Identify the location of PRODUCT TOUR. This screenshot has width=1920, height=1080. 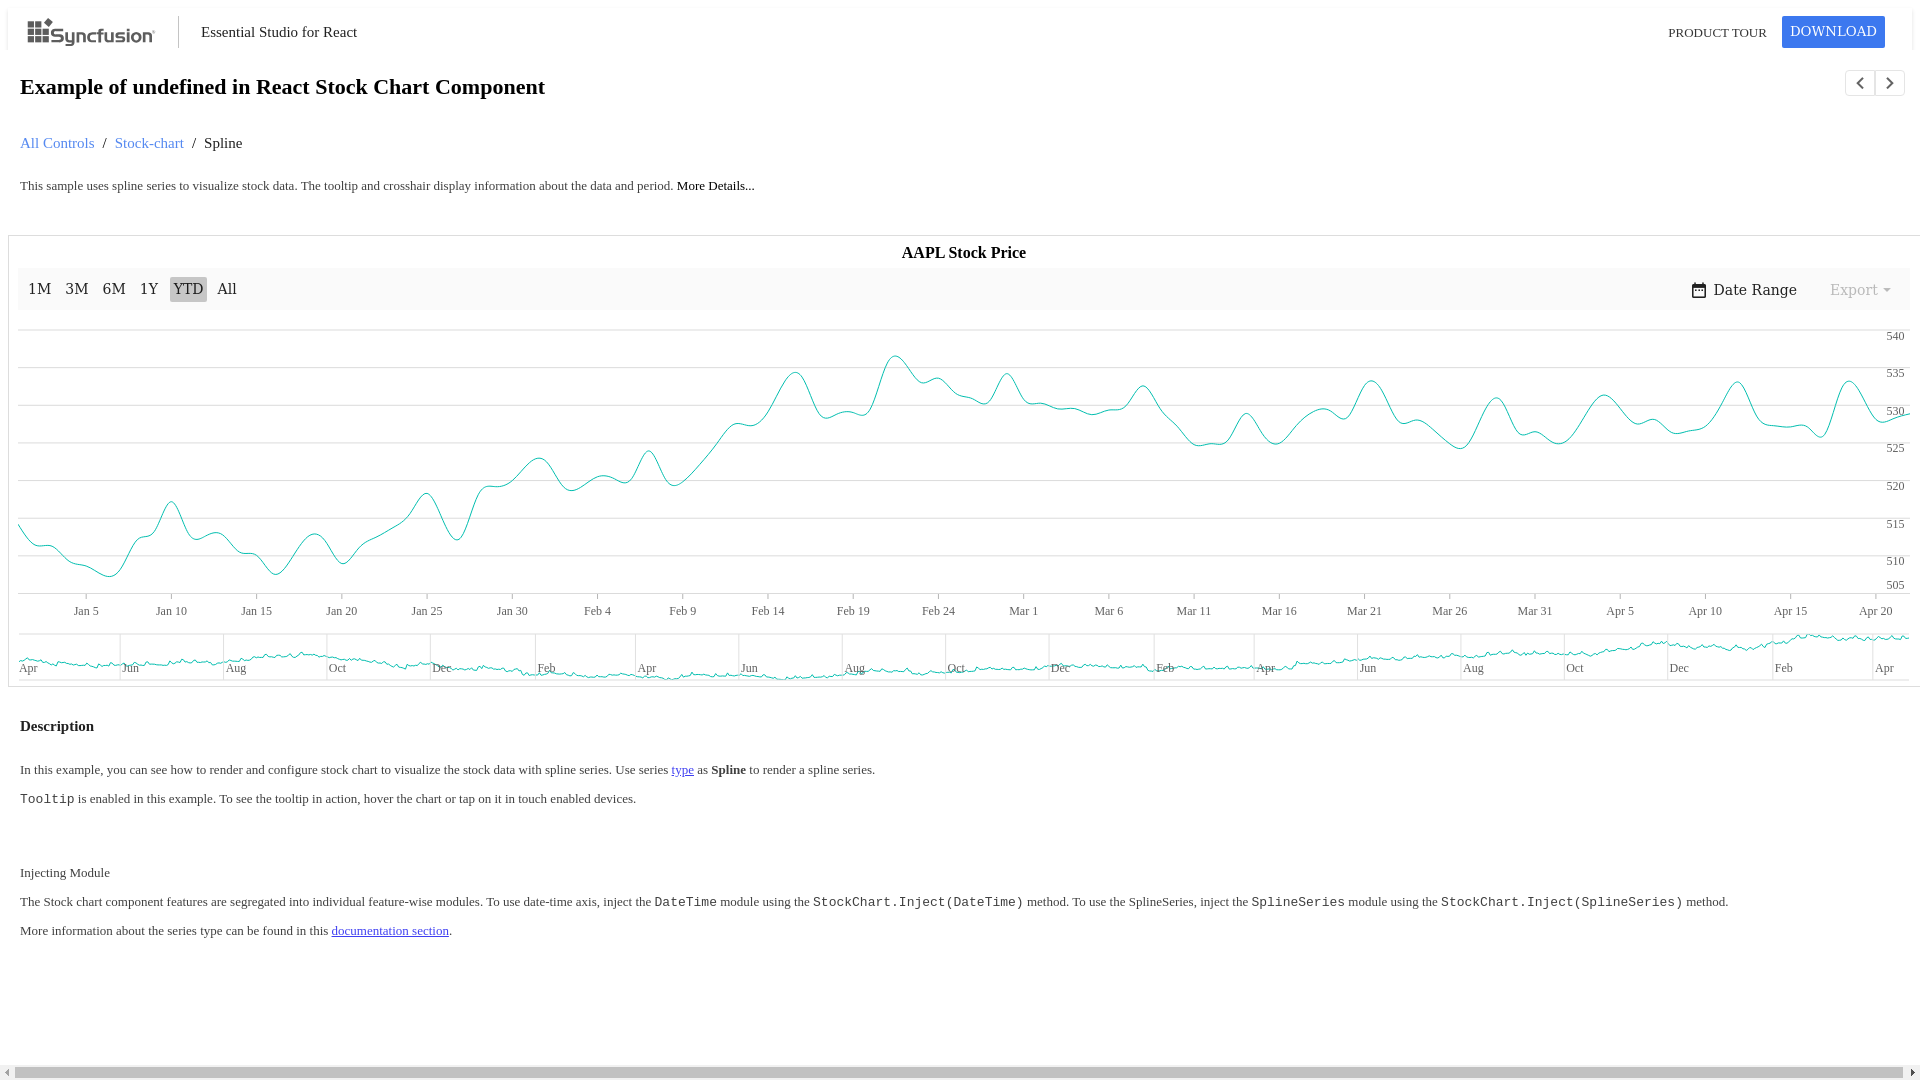
(1724, 32).